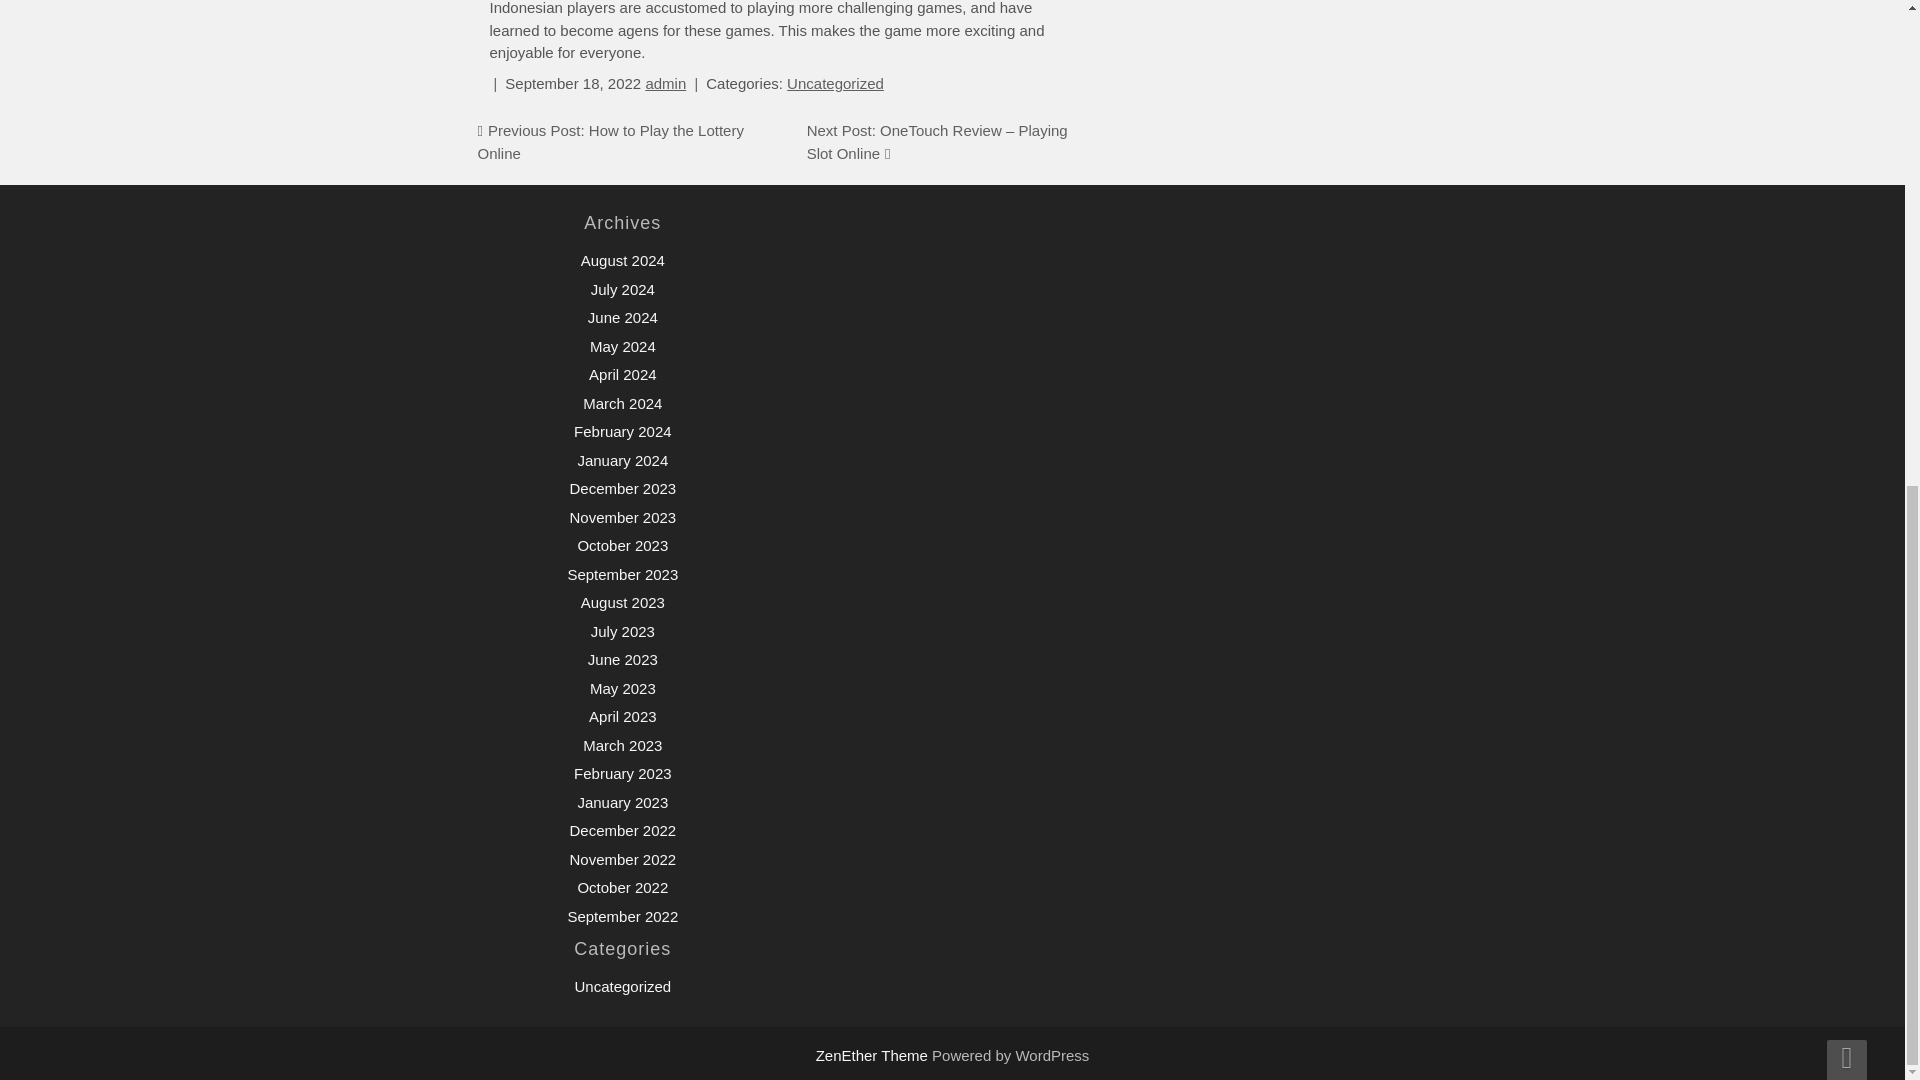  I want to click on December 2023, so click(622, 488).